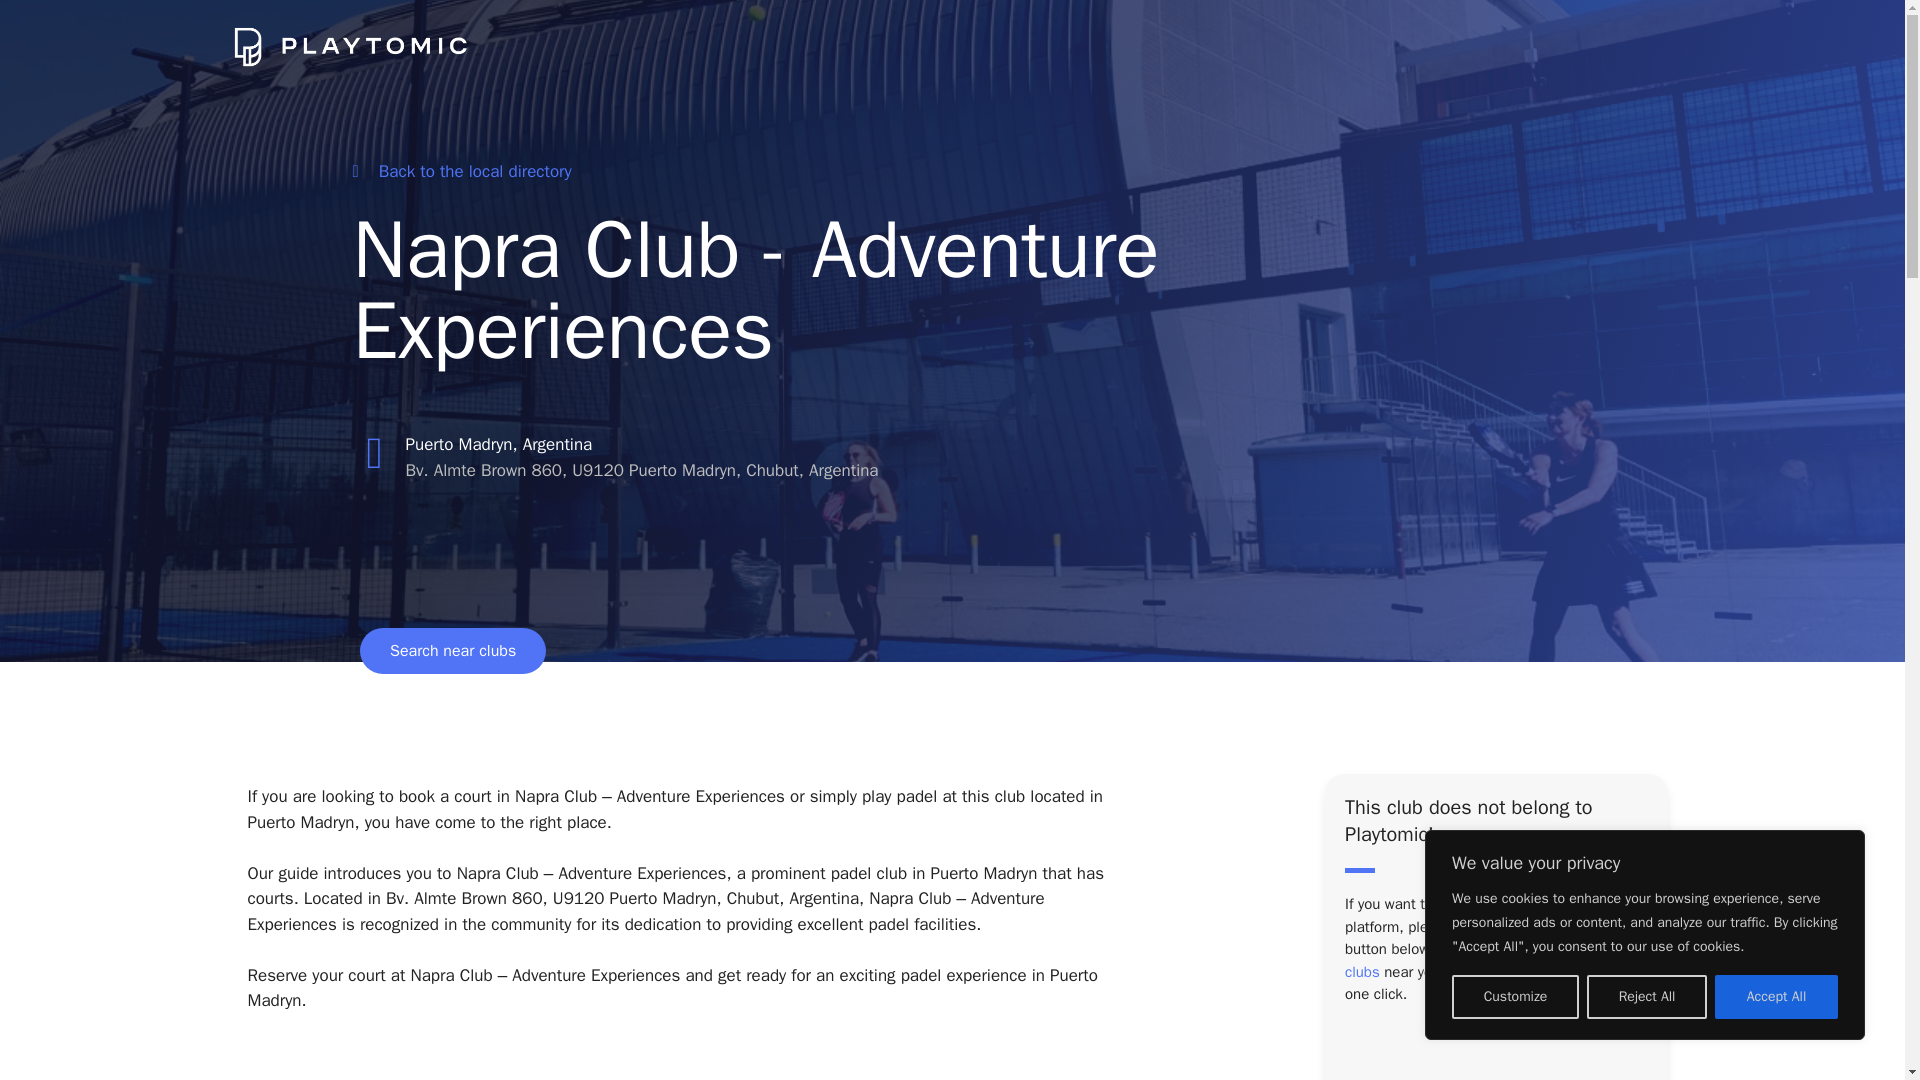 Image resolution: width=1920 pixels, height=1080 pixels. Describe the element at coordinates (452, 650) in the screenshot. I see `Search near clubs` at that location.